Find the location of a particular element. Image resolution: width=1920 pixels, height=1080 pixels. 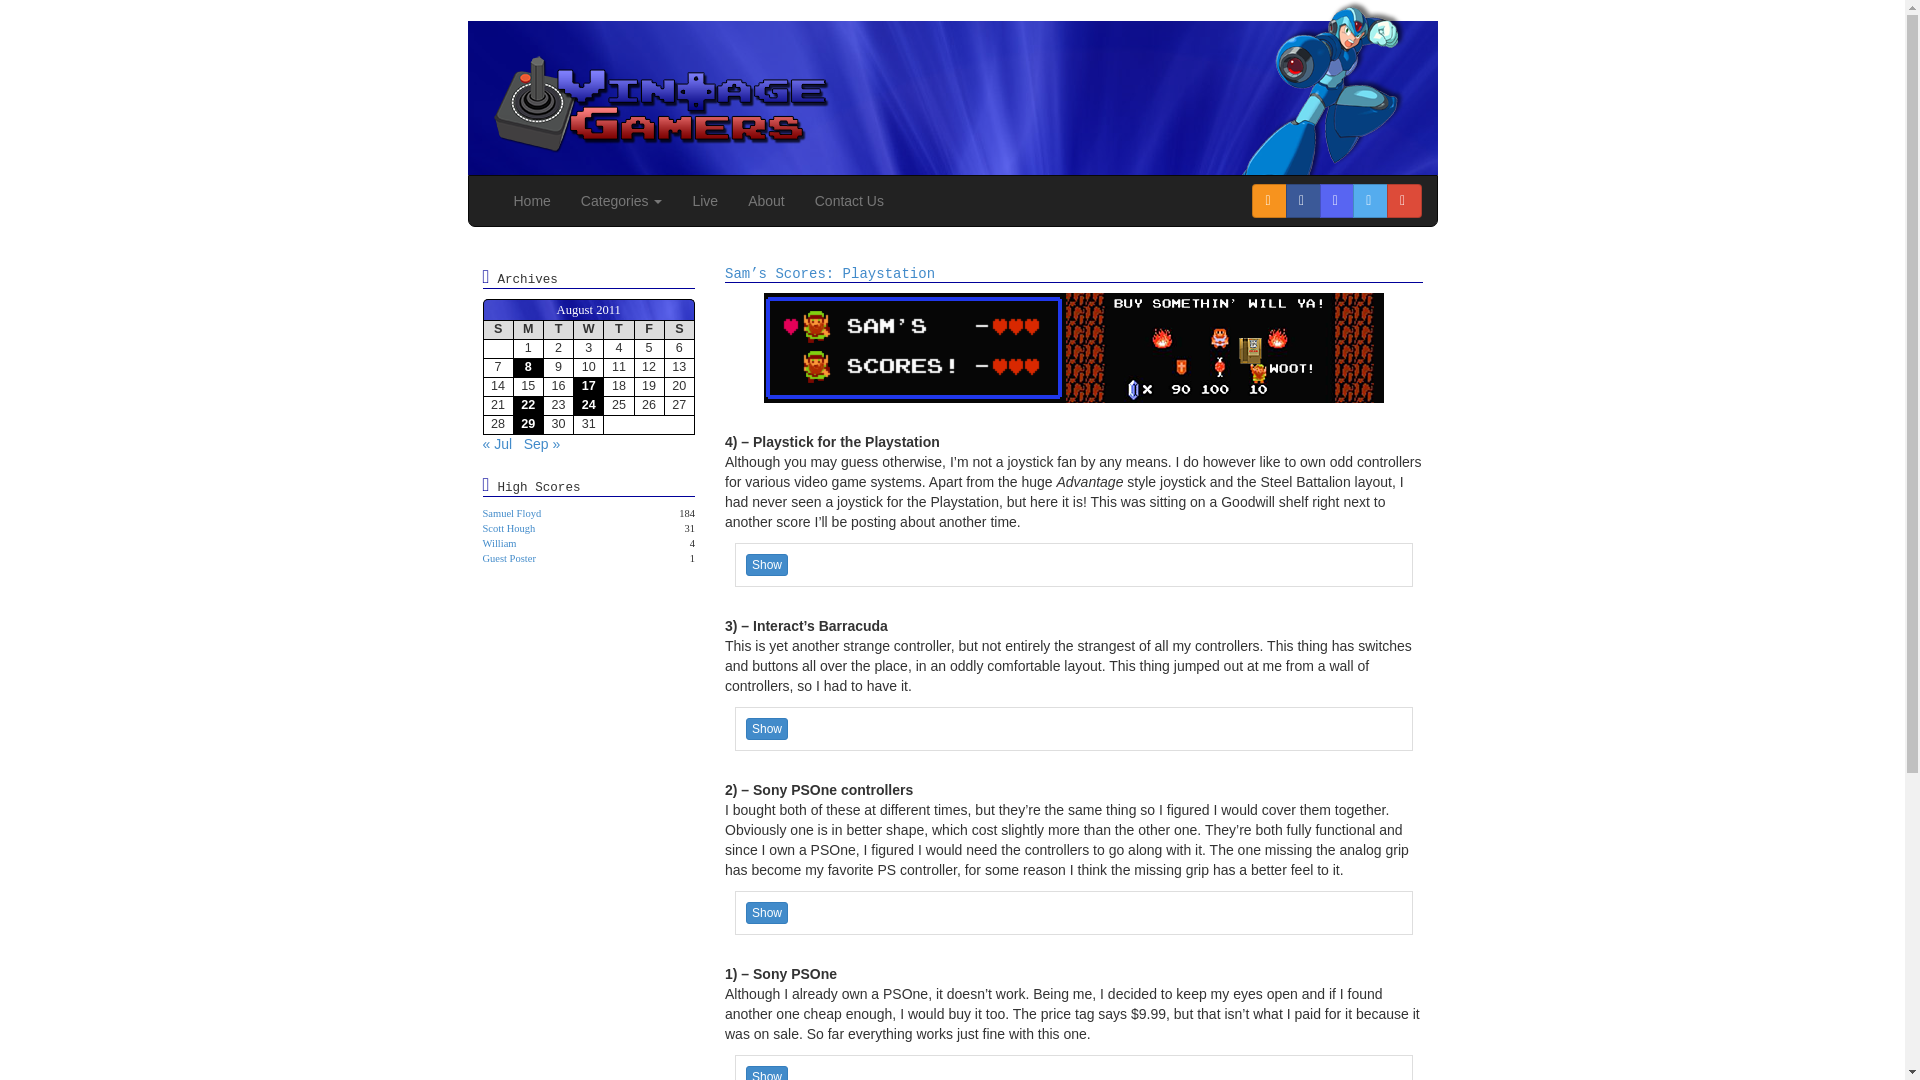

8 is located at coordinates (528, 367).